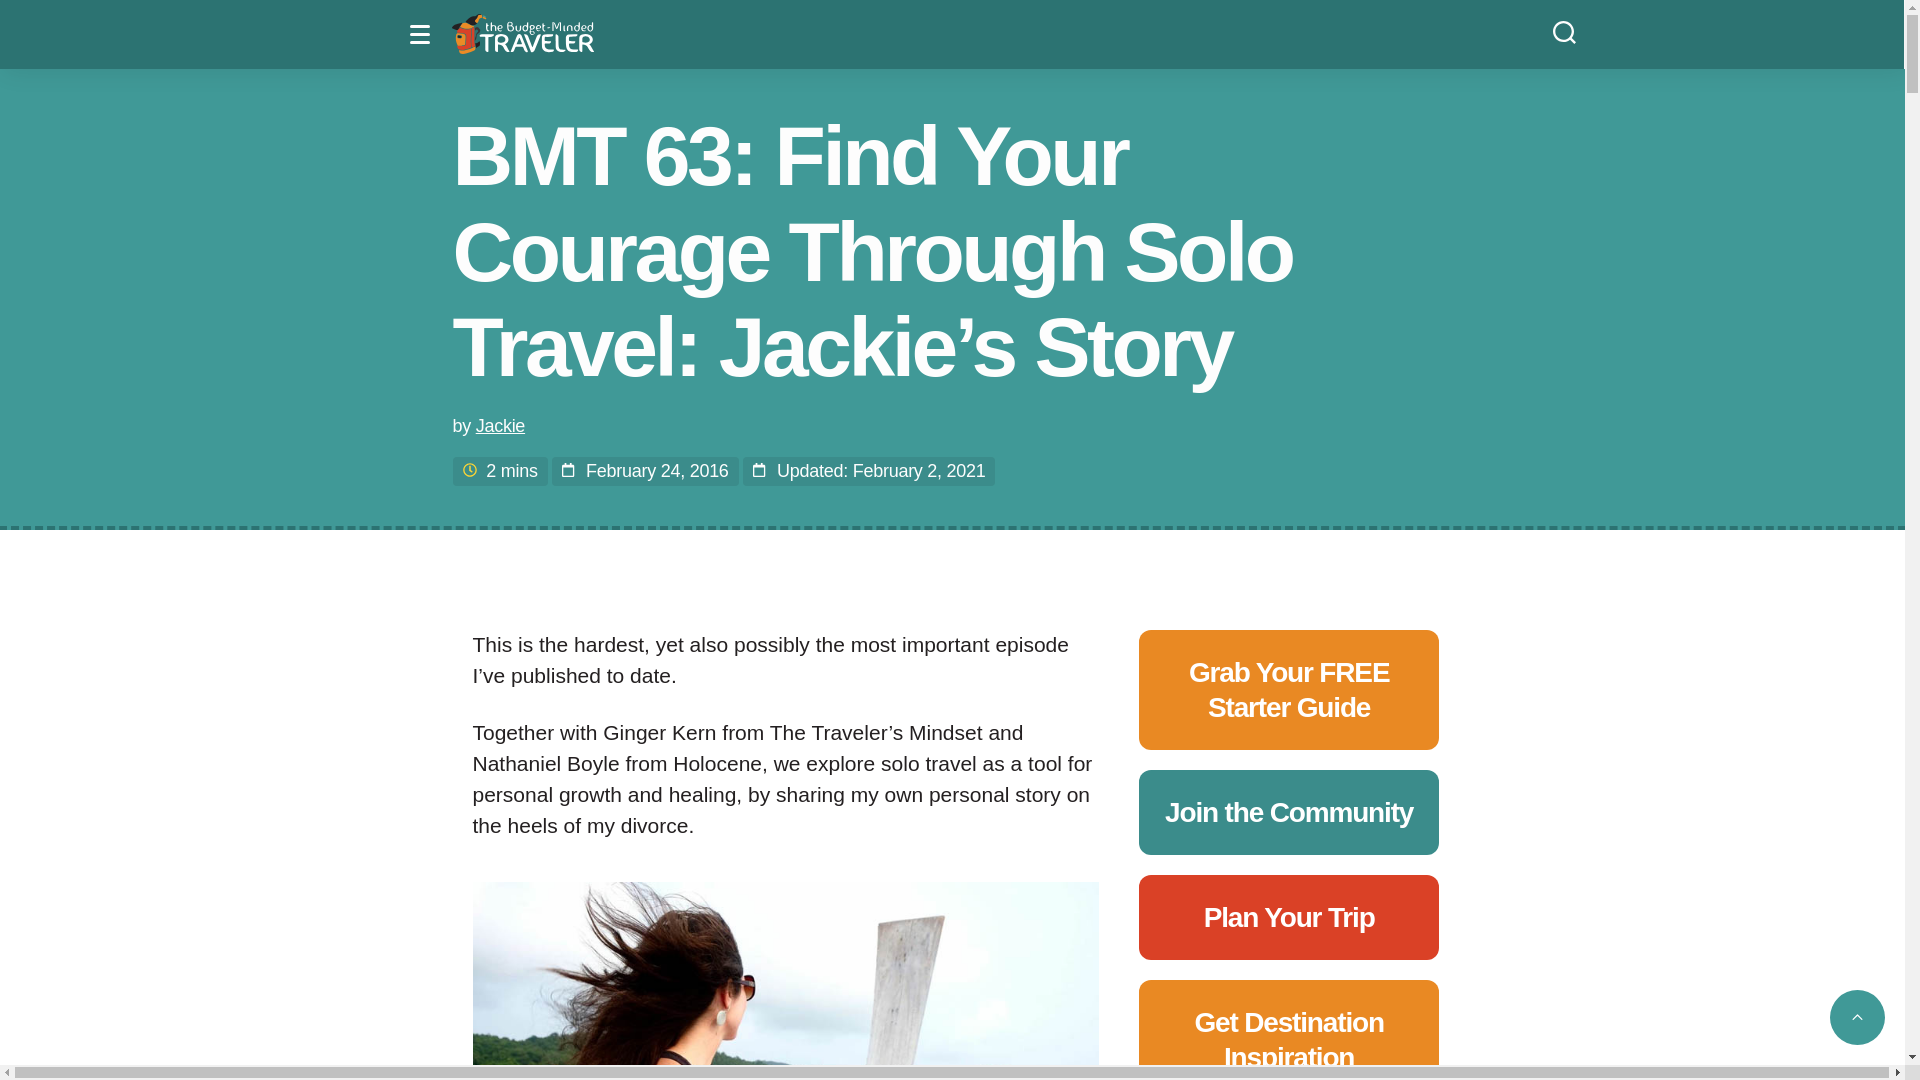  Describe the element at coordinates (500, 426) in the screenshot. I see `Jackie` at that location.